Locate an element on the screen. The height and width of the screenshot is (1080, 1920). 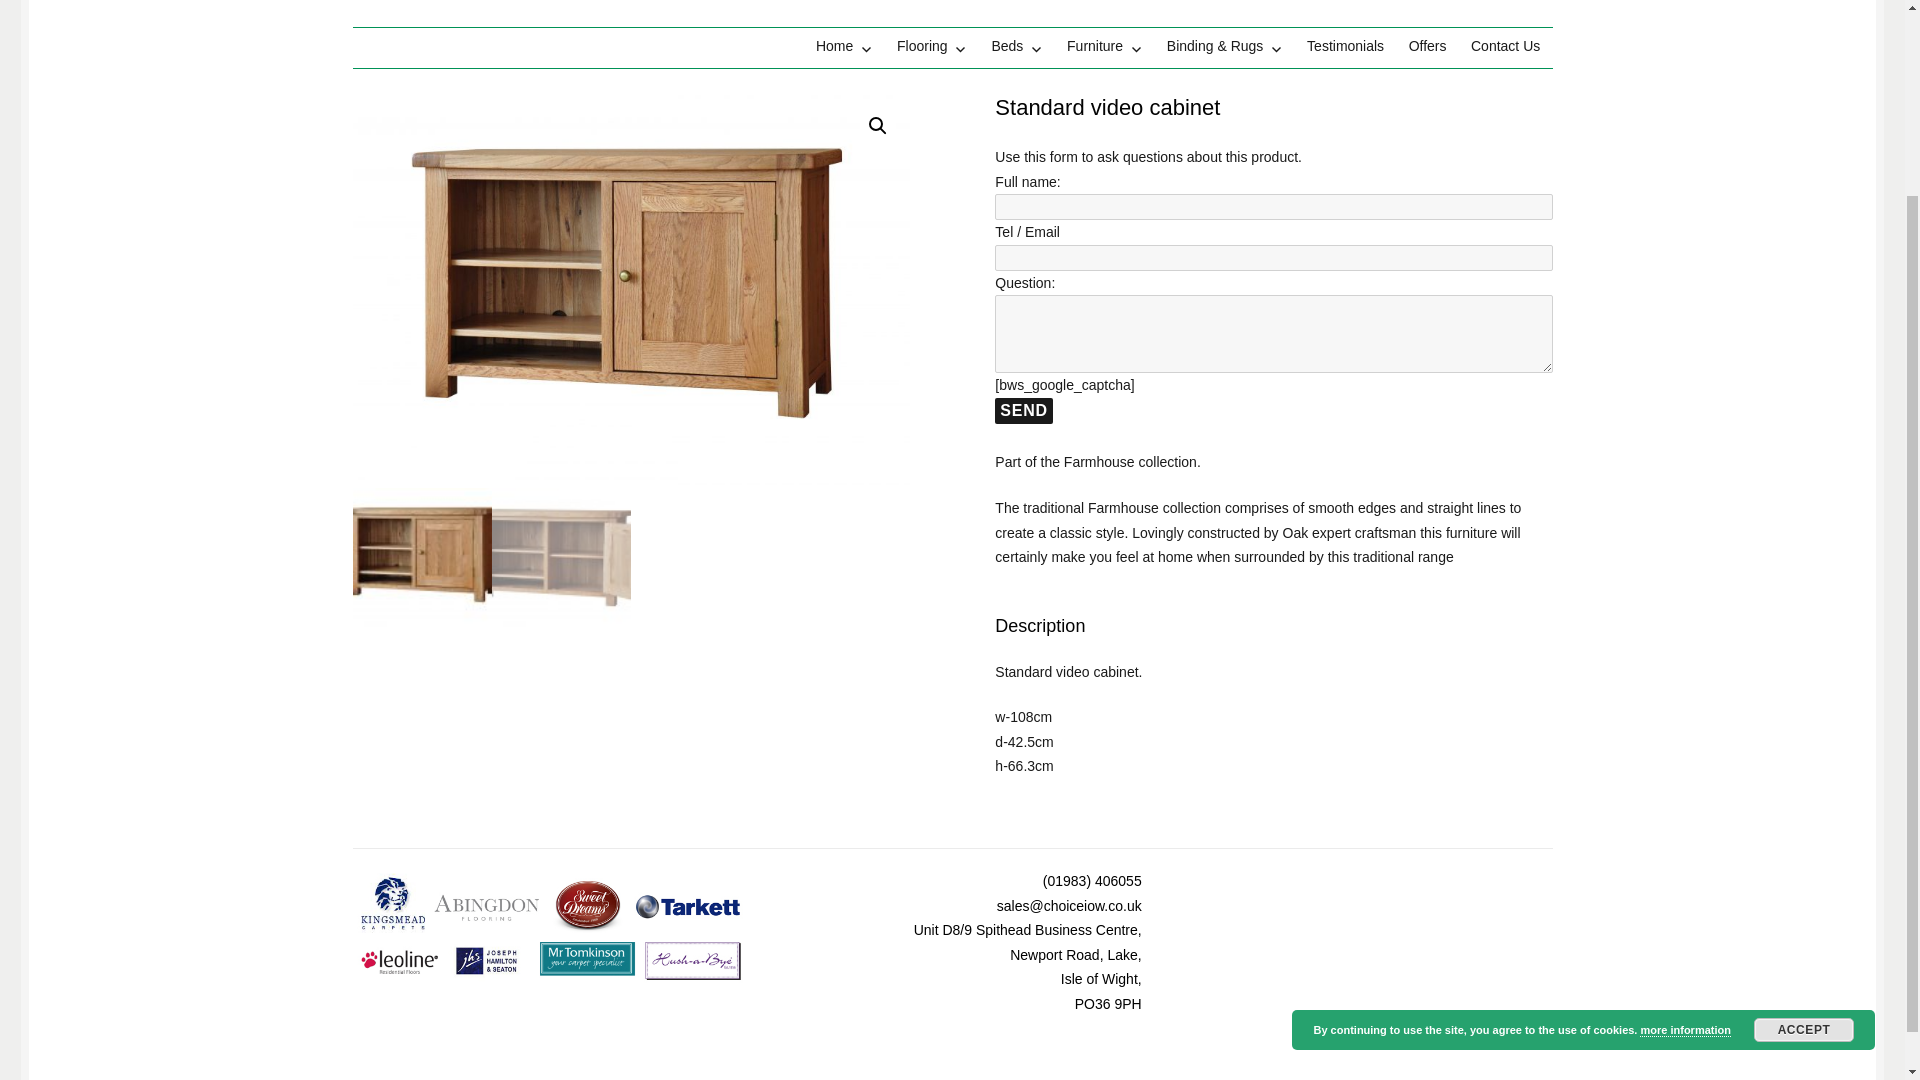
Testimonials is located at coordinates (1346, 46).